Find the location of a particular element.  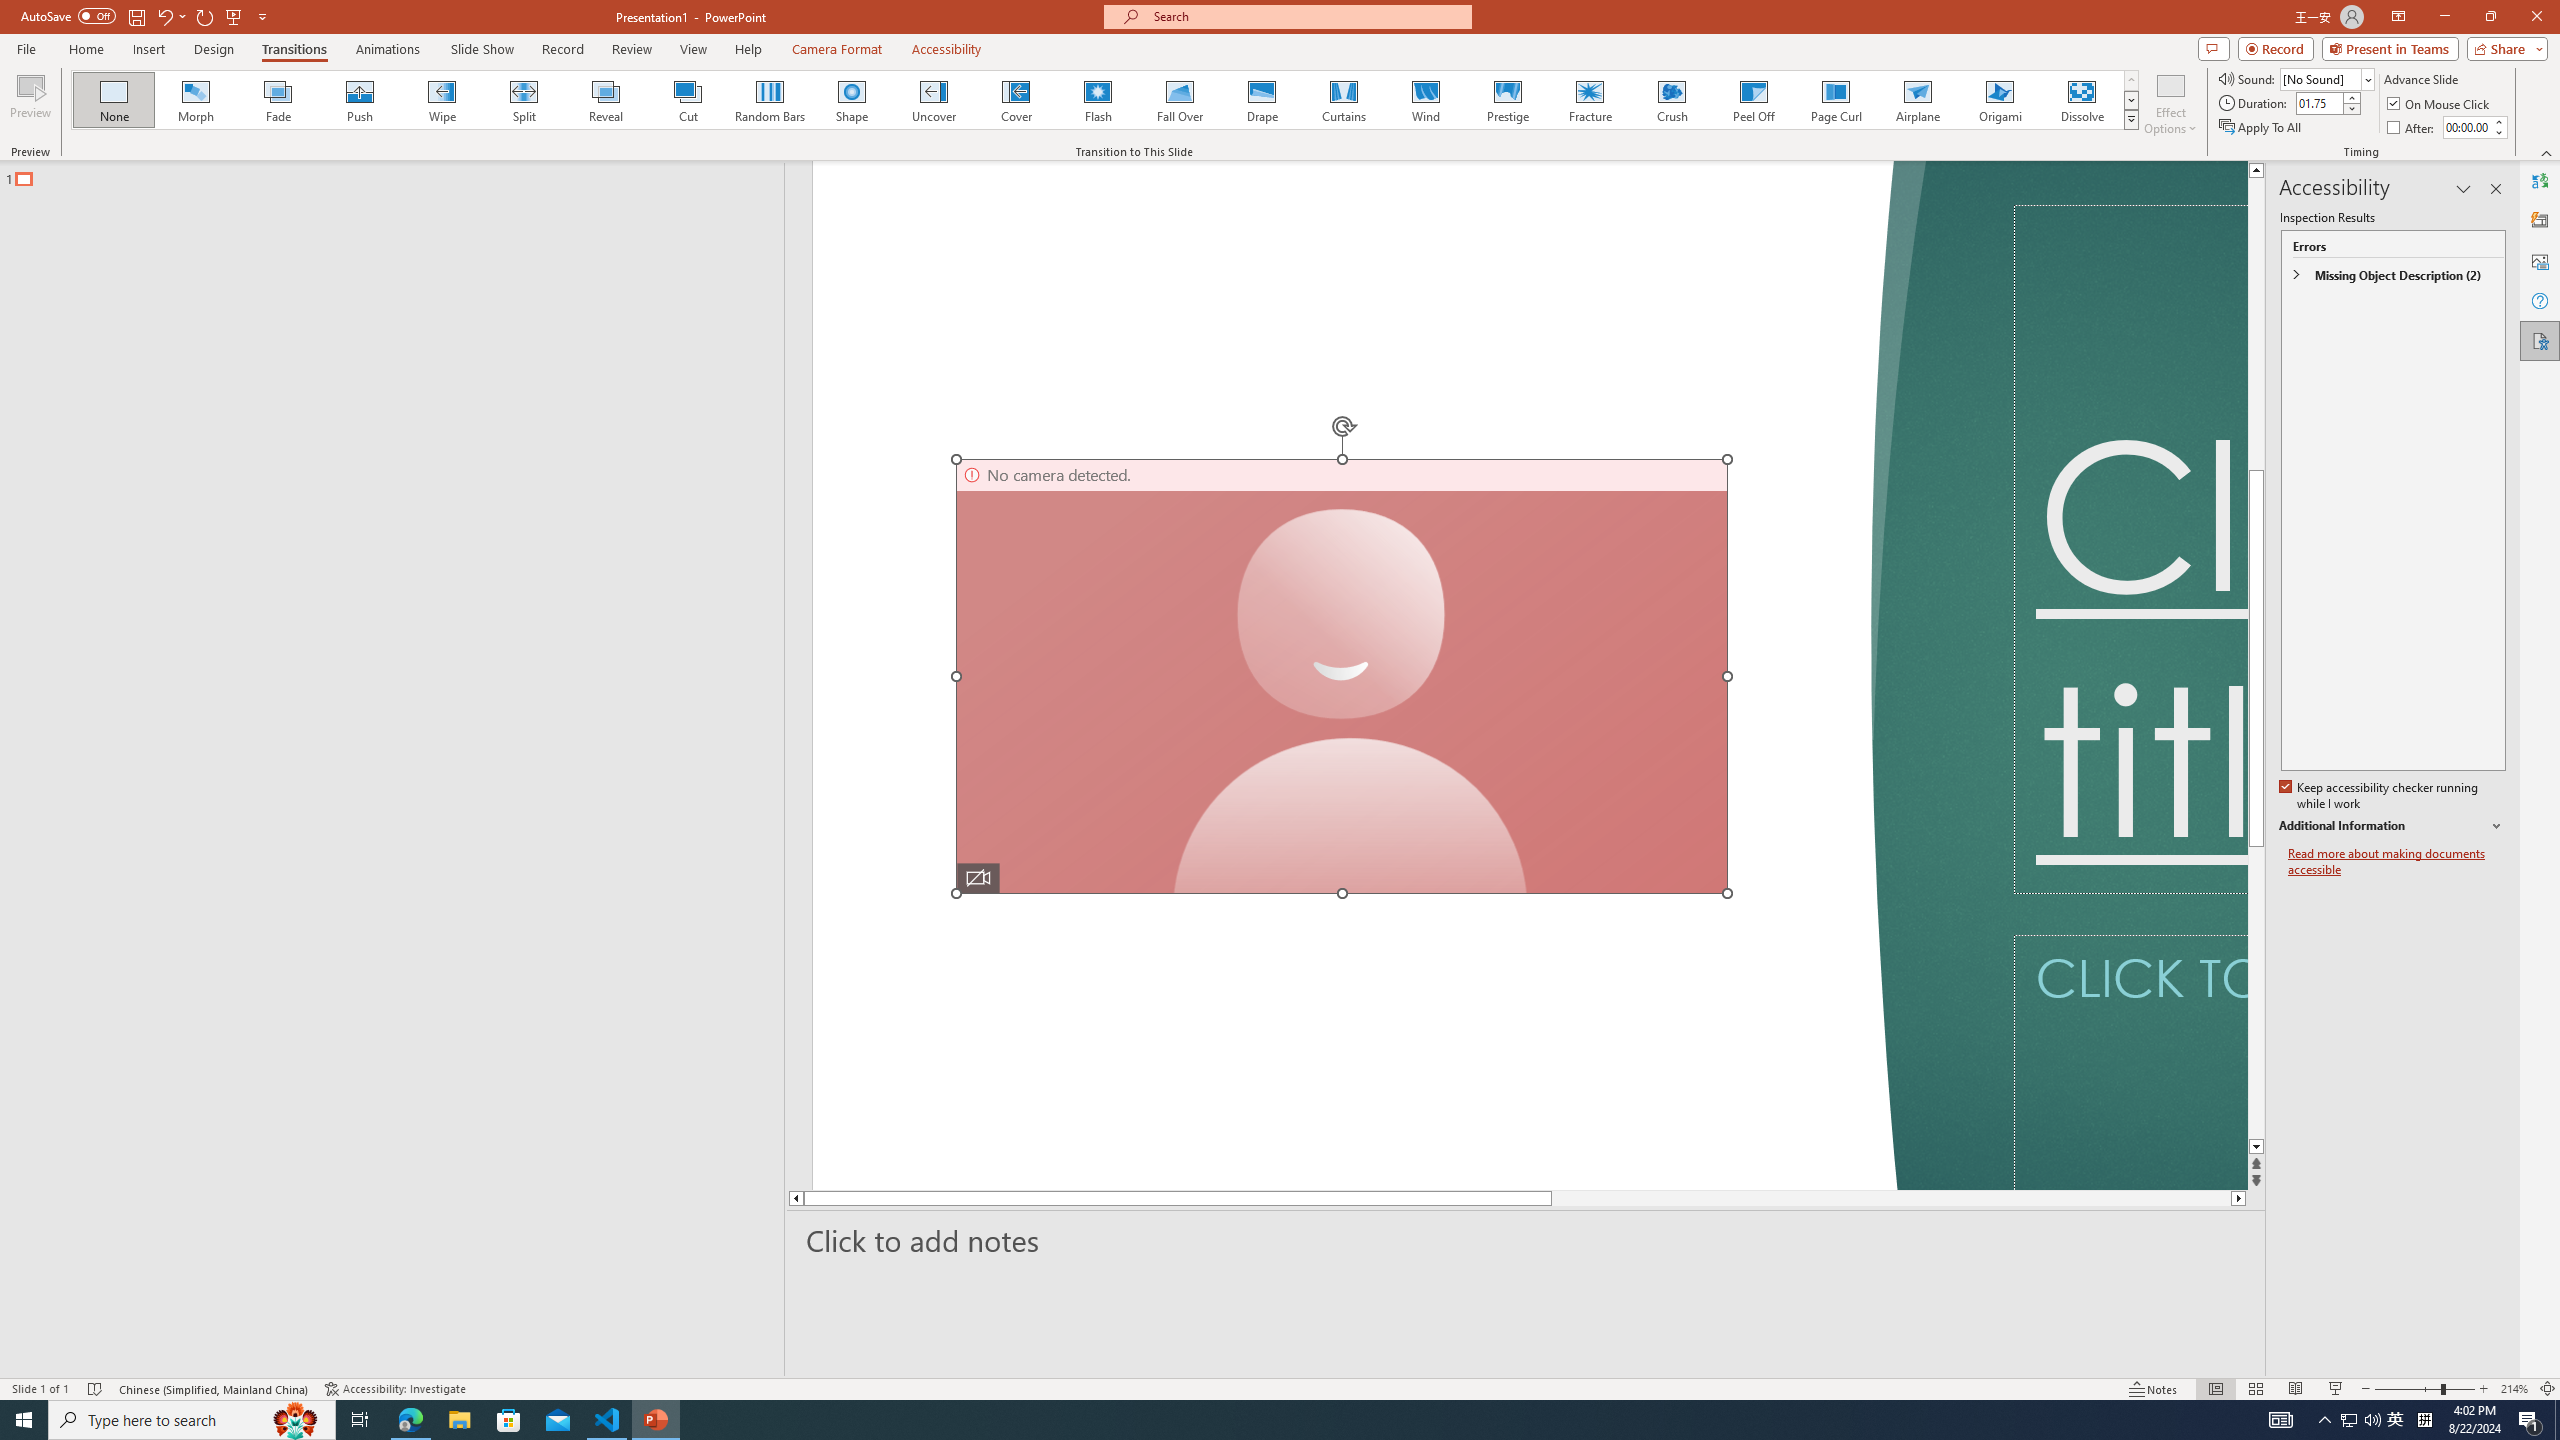

System is located at coordinates (12, 10).